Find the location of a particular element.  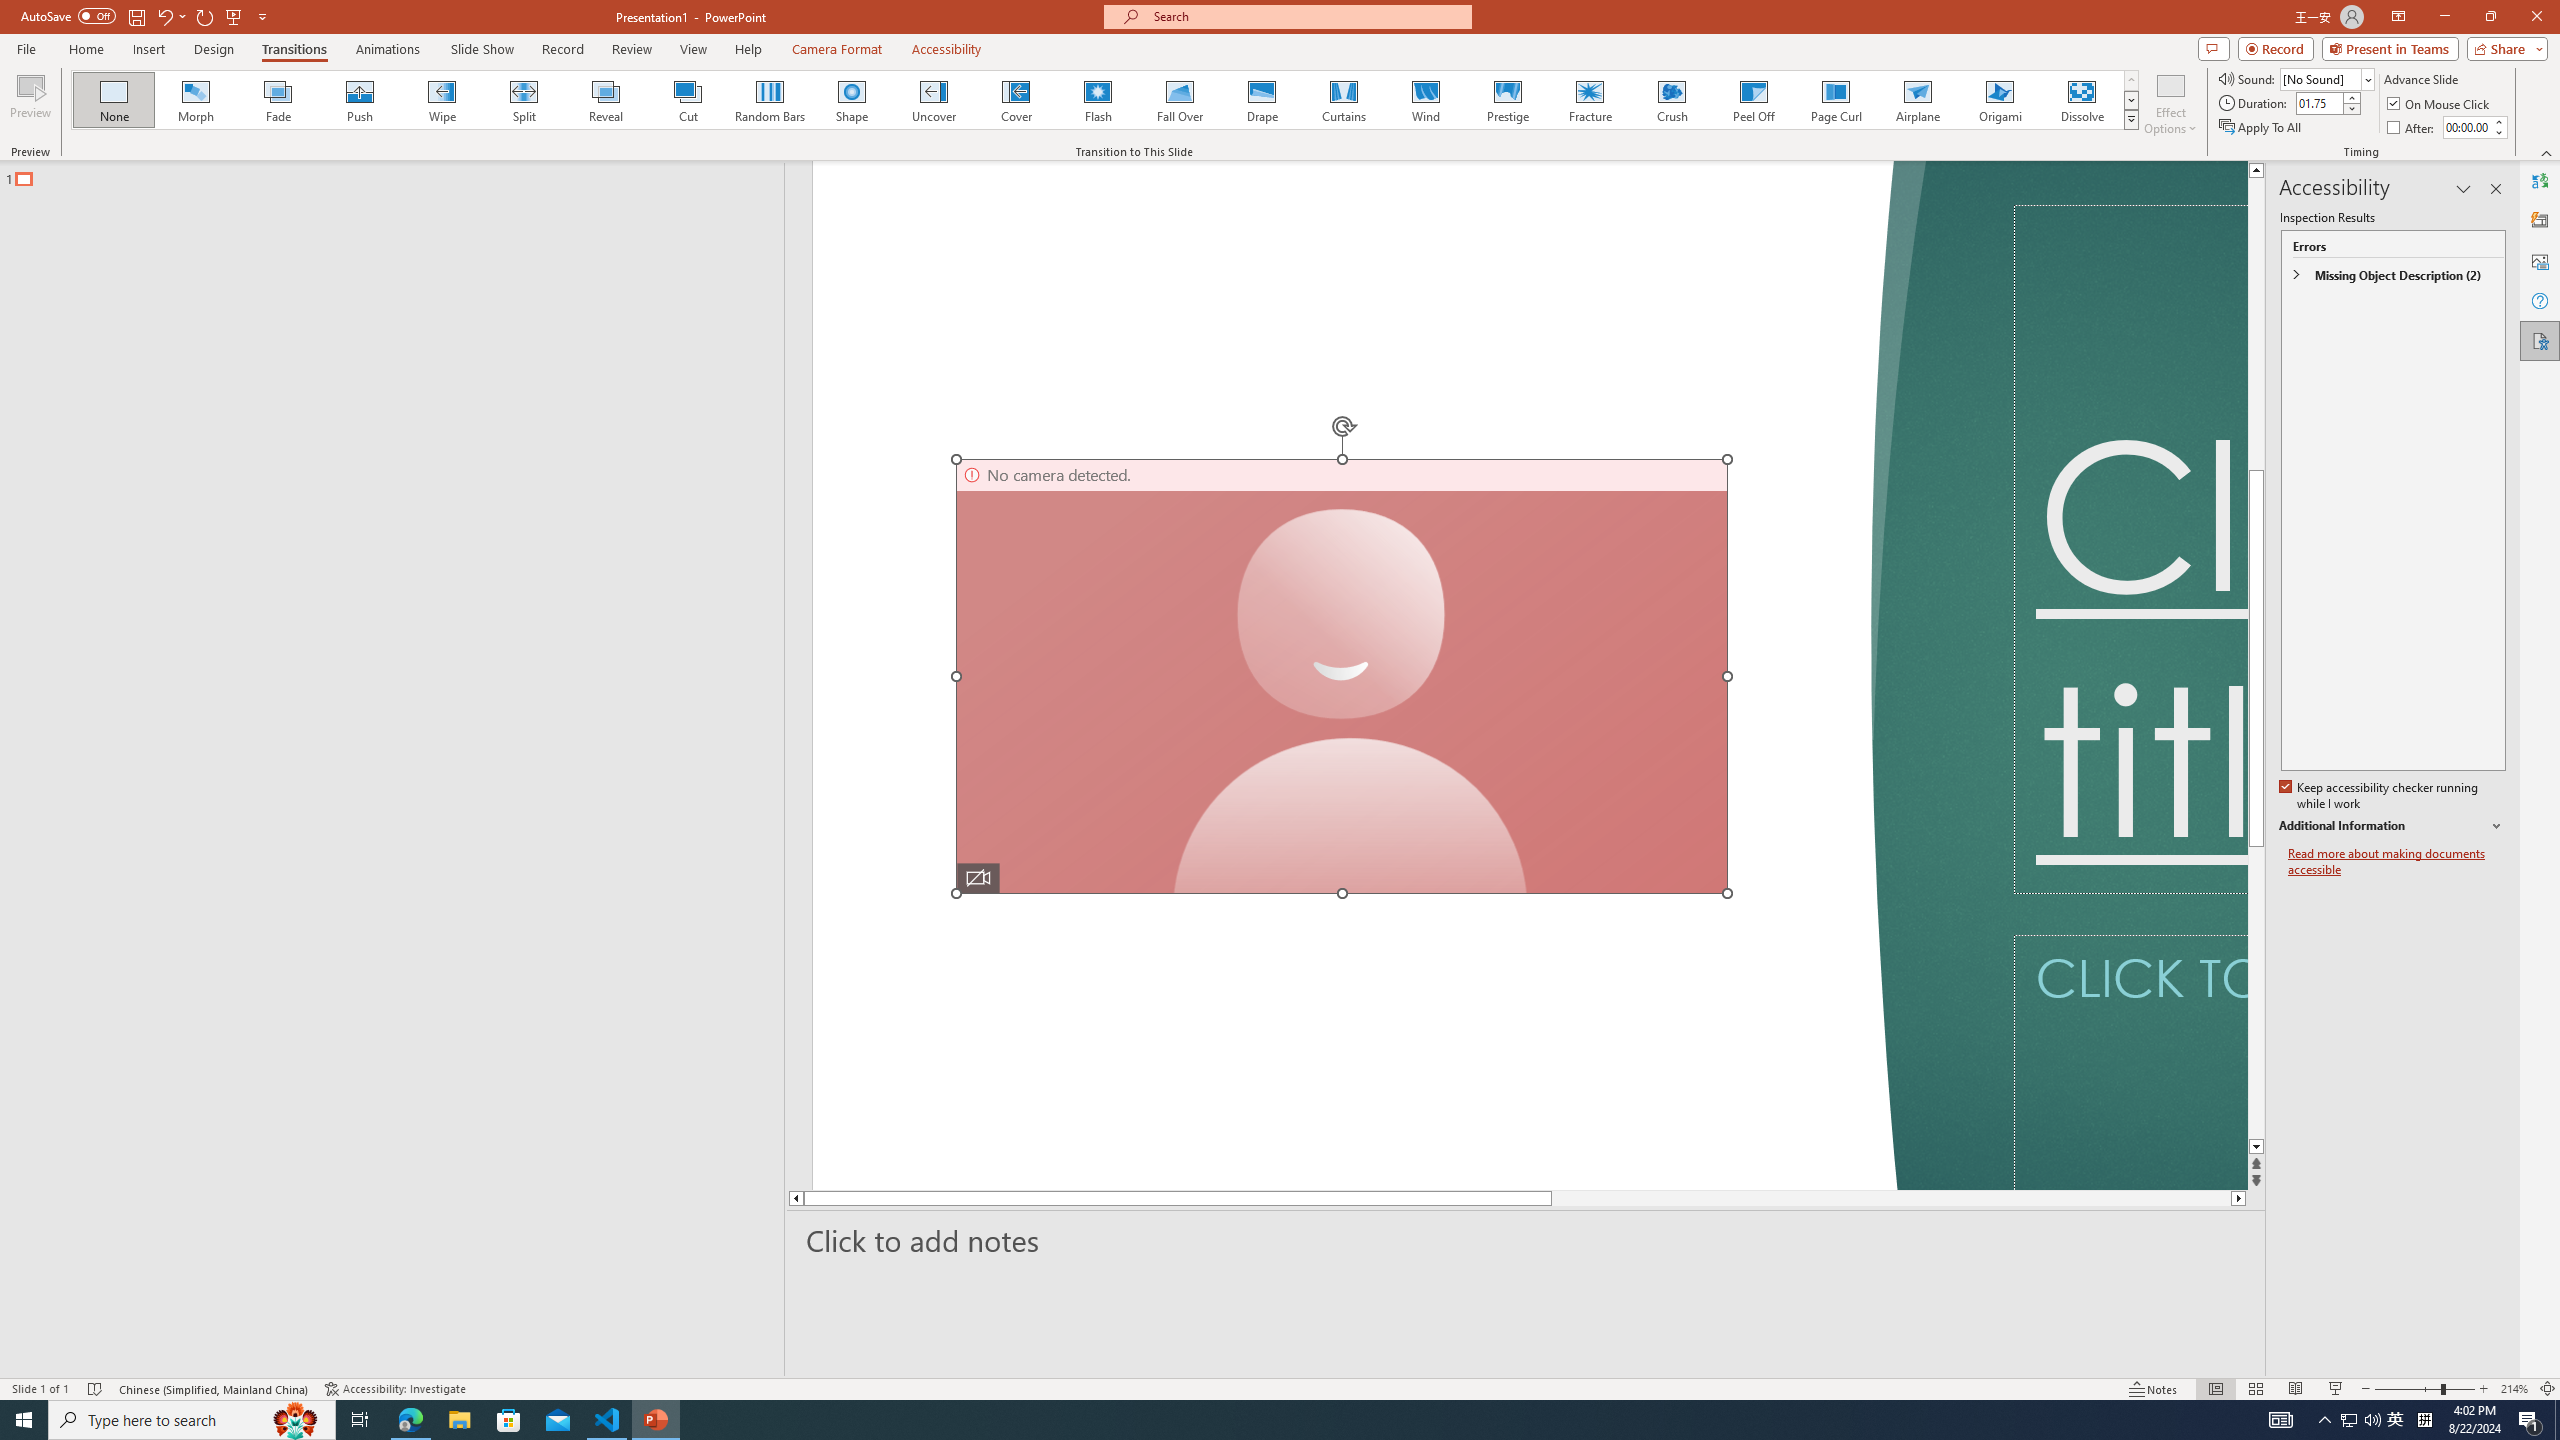

System is located at coordinates (12, 10).